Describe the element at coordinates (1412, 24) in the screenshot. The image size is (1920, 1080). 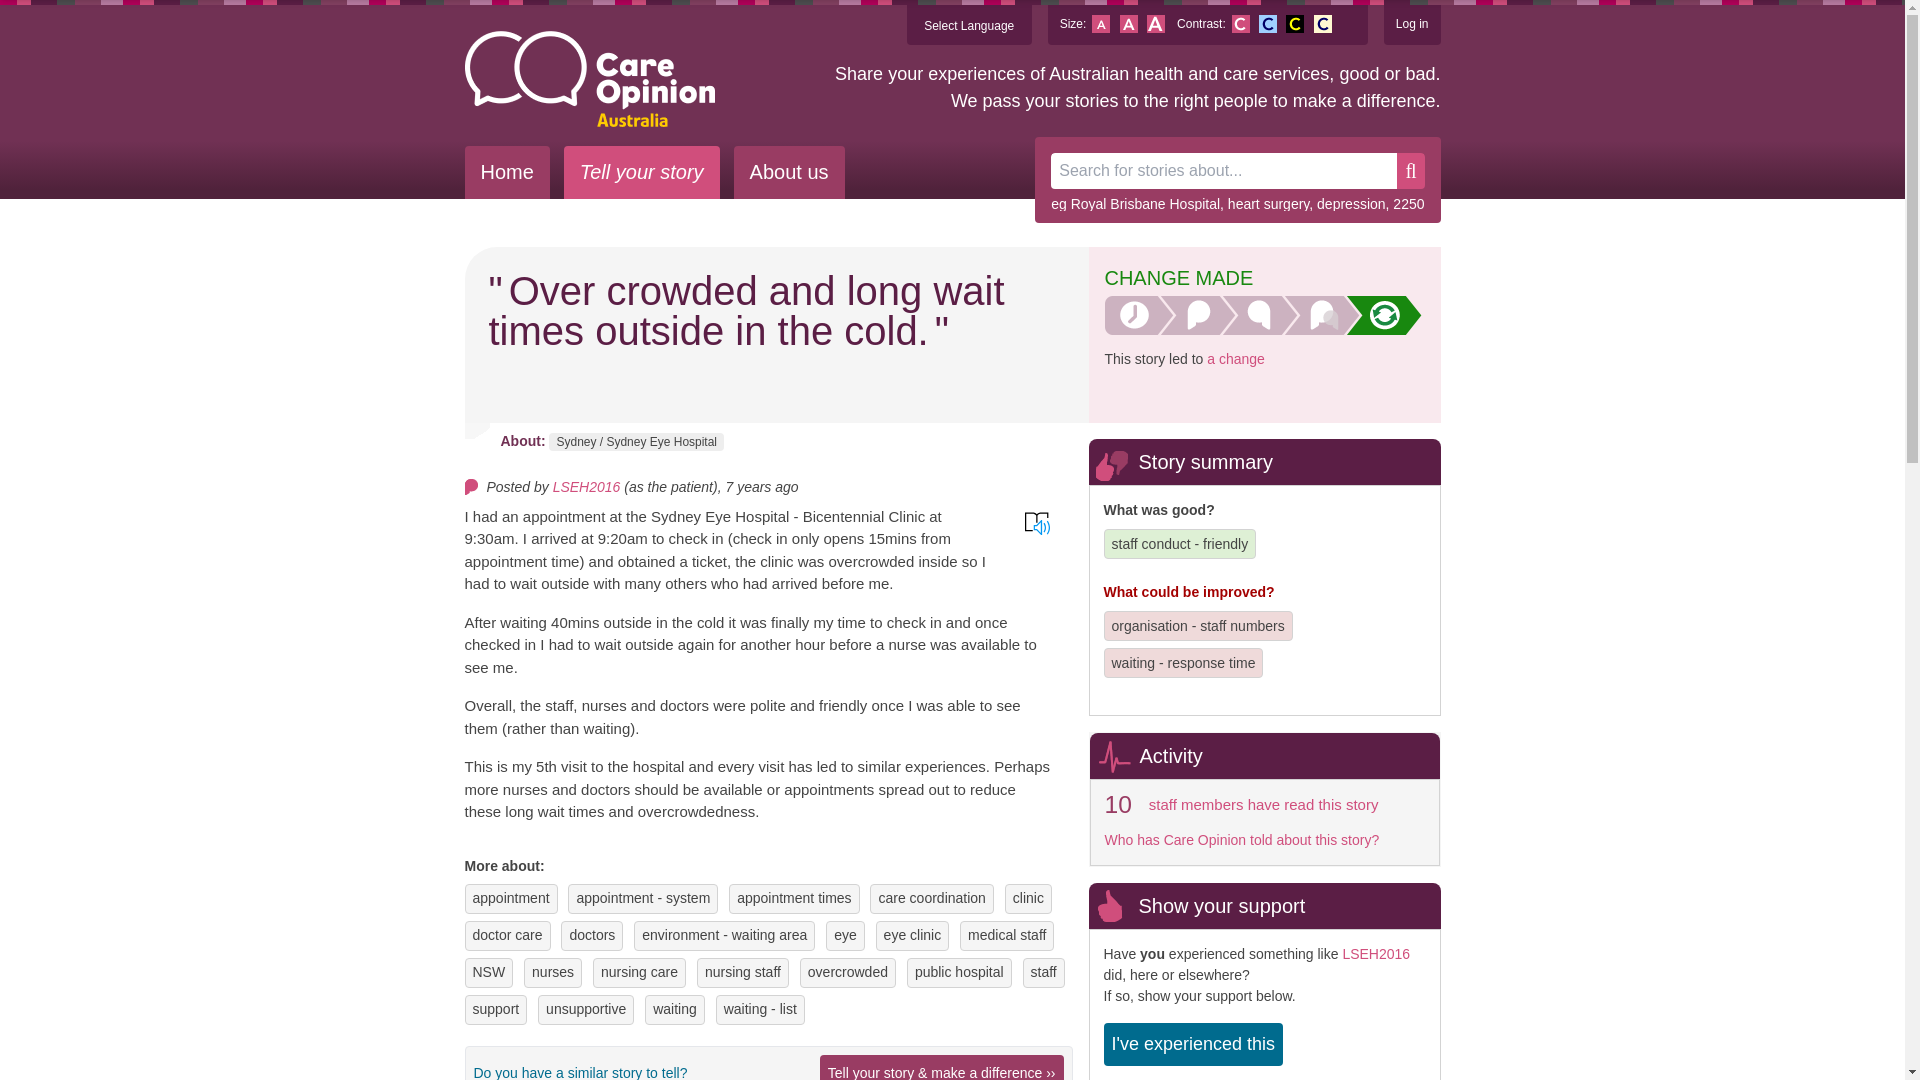
I see `Log in` at that location.